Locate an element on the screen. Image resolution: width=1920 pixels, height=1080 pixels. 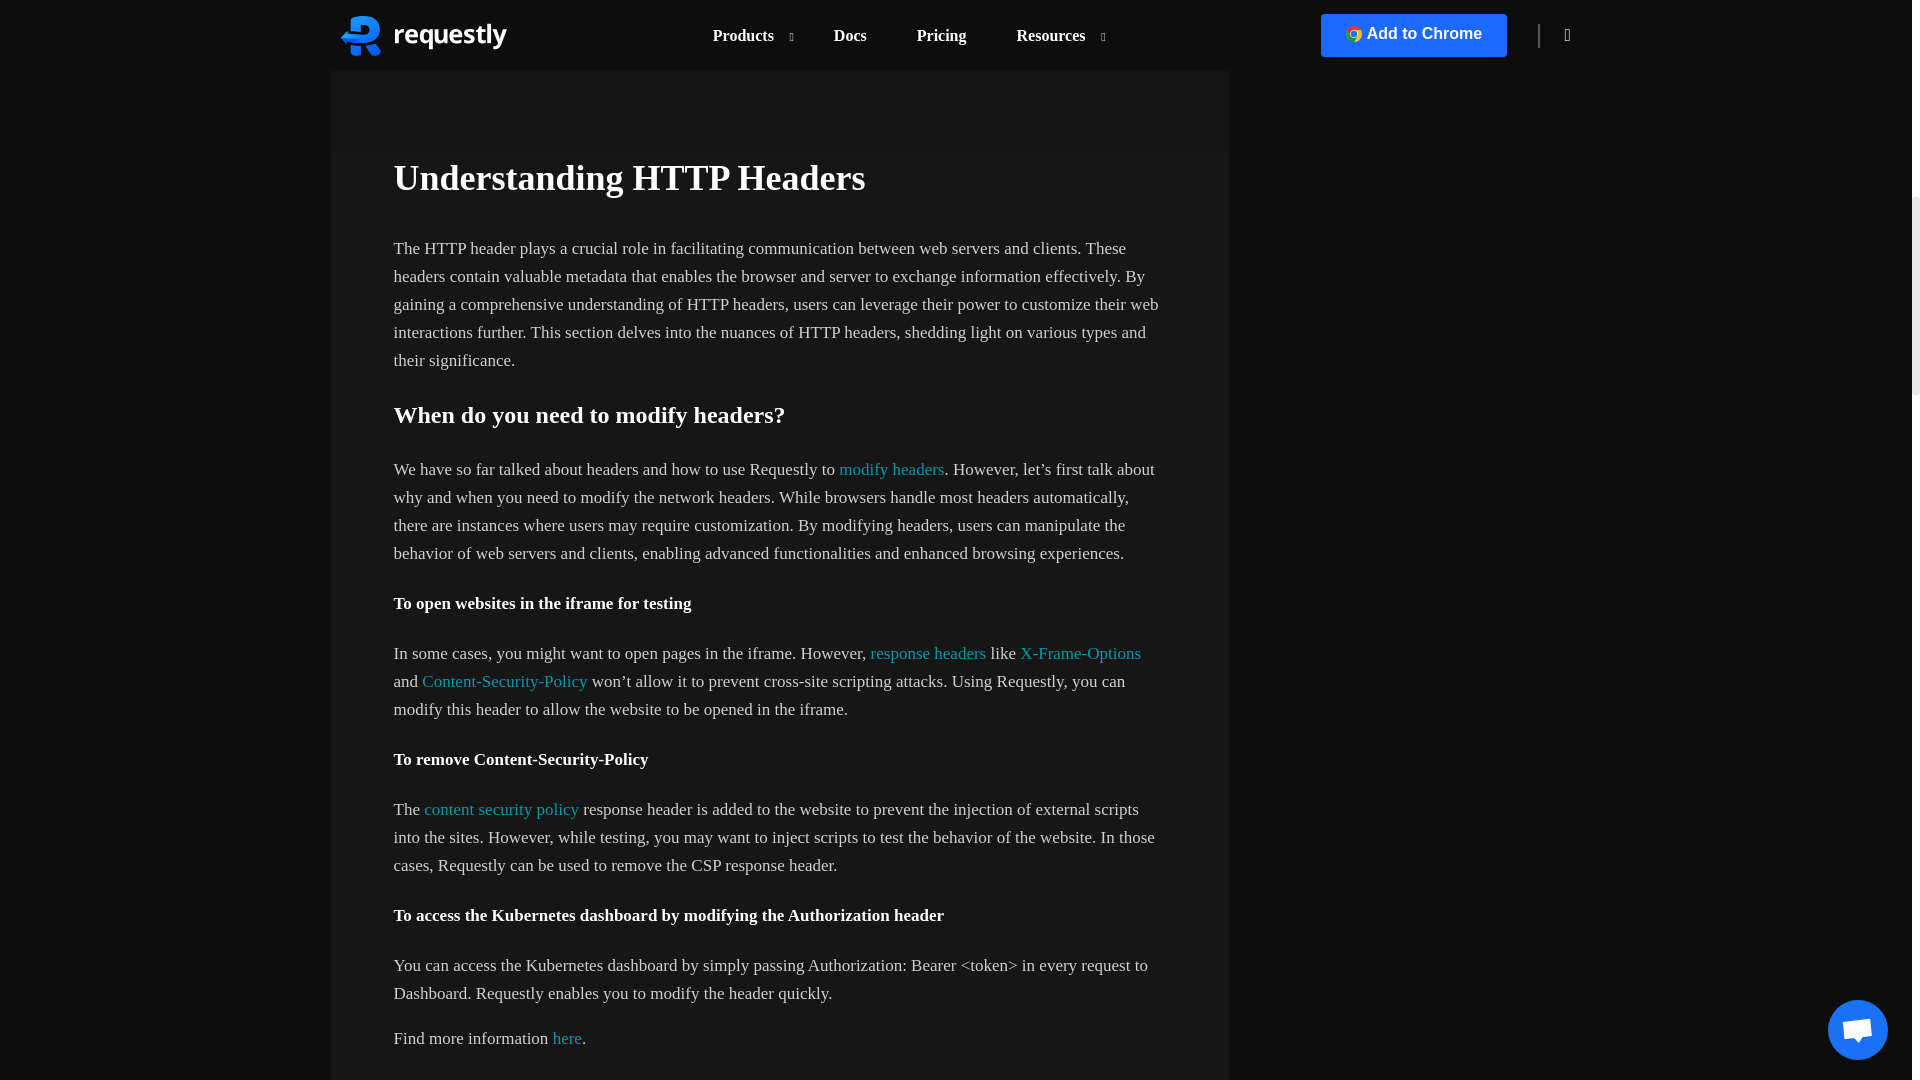
Content-Security-Policy is located at coordinates (502, 681).